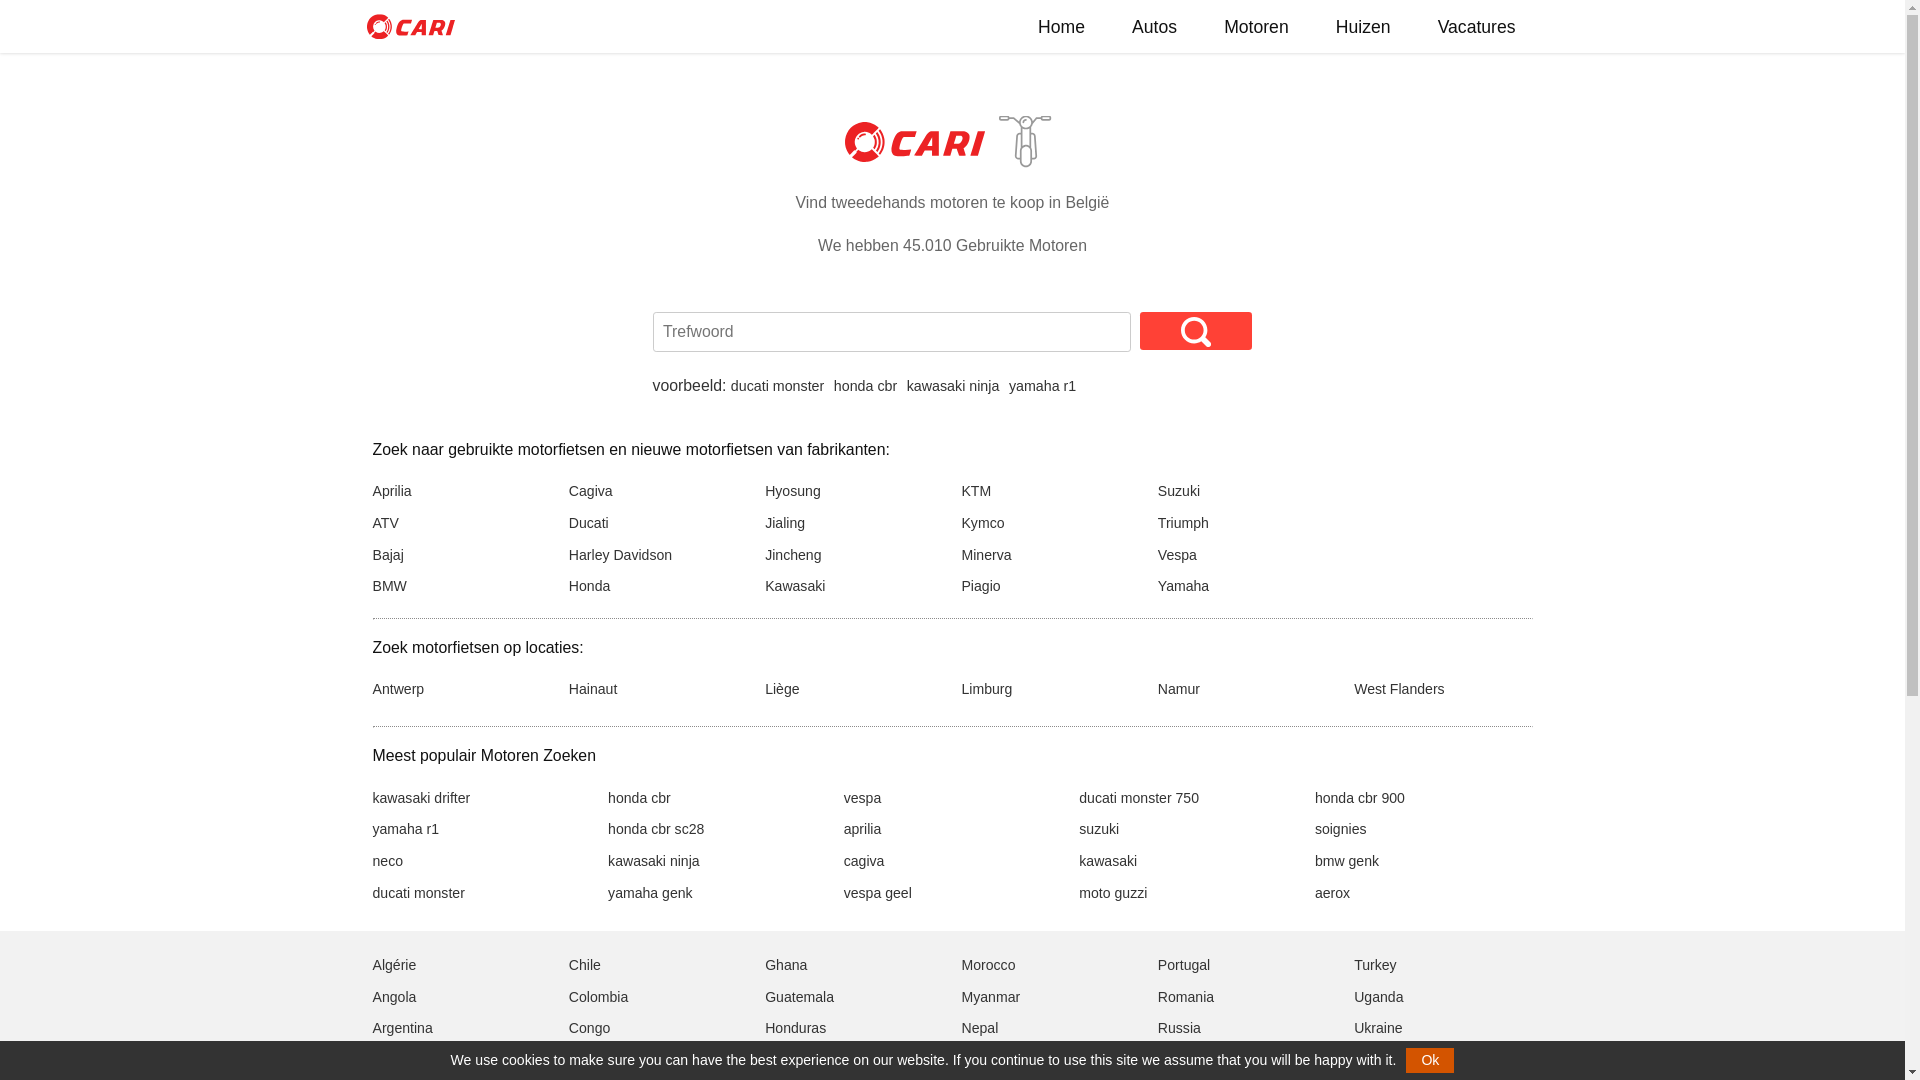  What do you see at coordinates (778, 386) in the screenshot?
I see `ducati monster` at bounding box center [778, 386].